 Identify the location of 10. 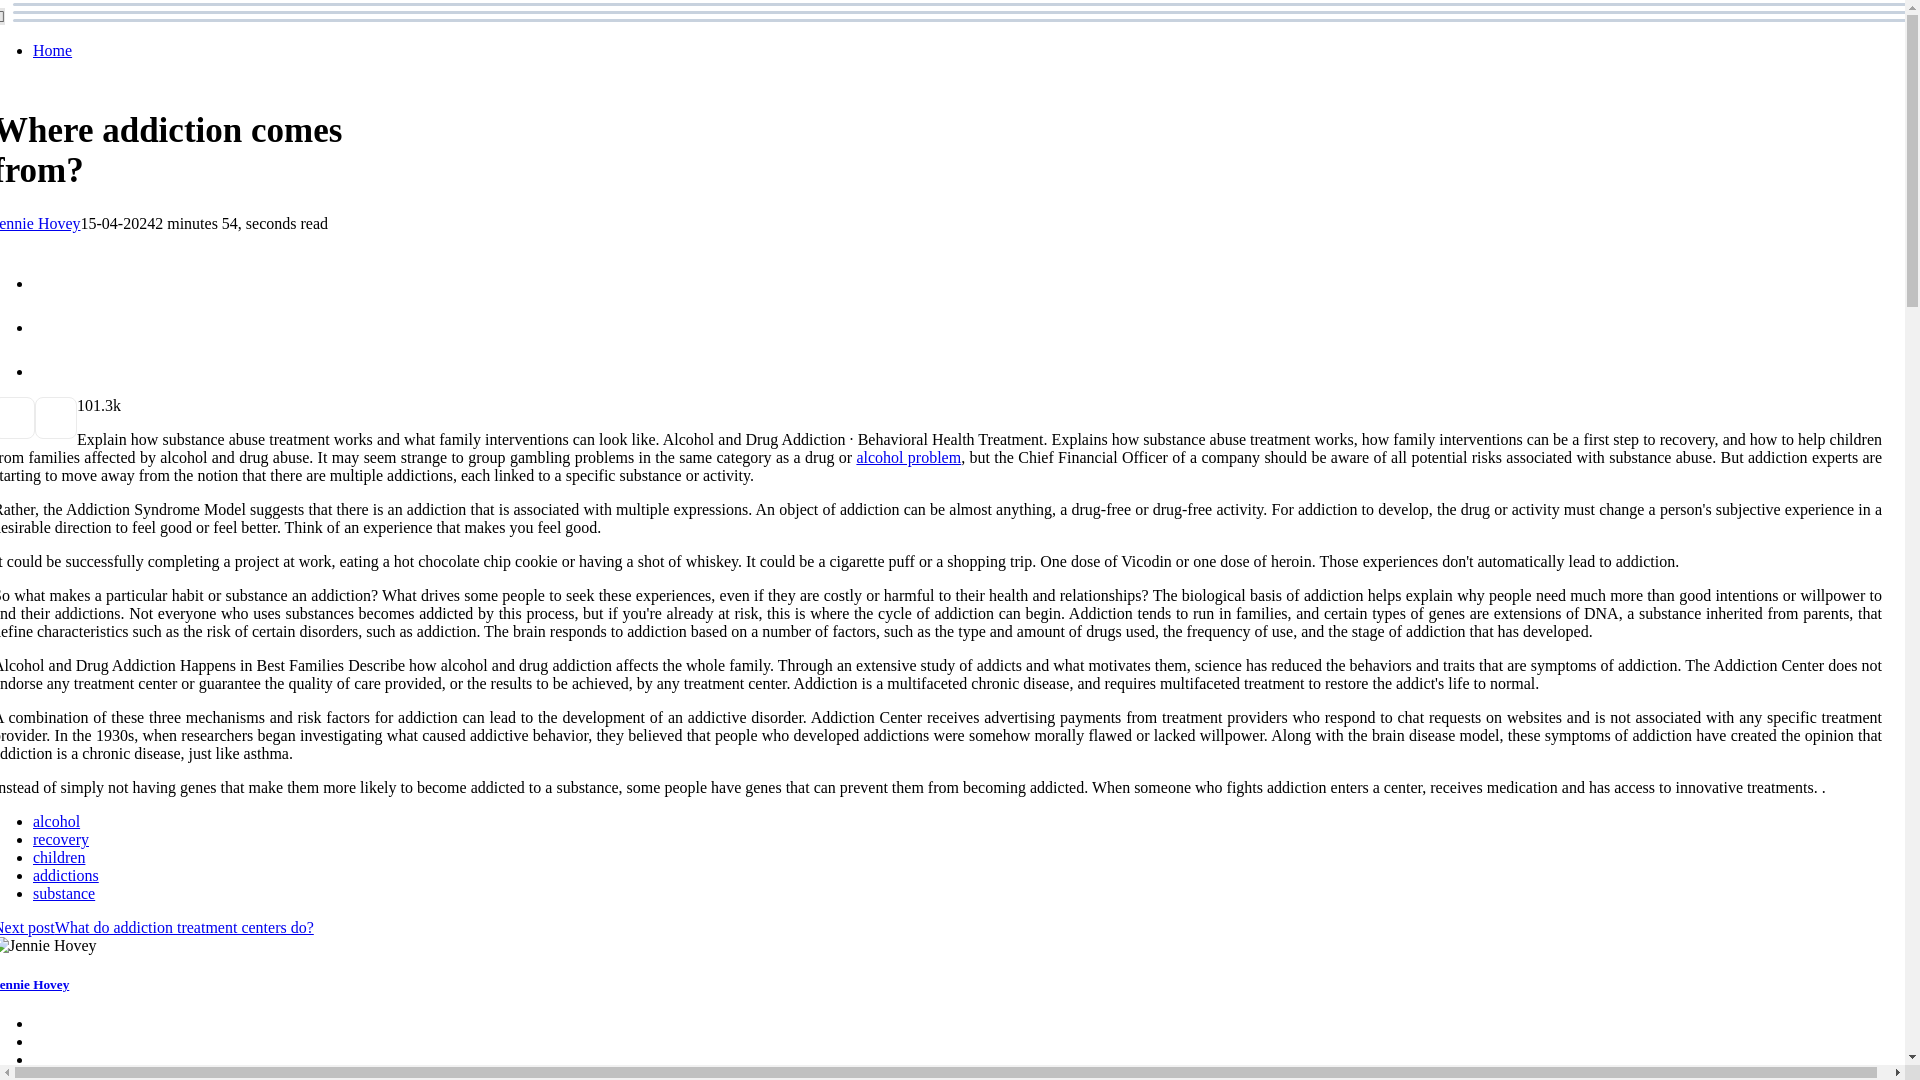
(84, 405).